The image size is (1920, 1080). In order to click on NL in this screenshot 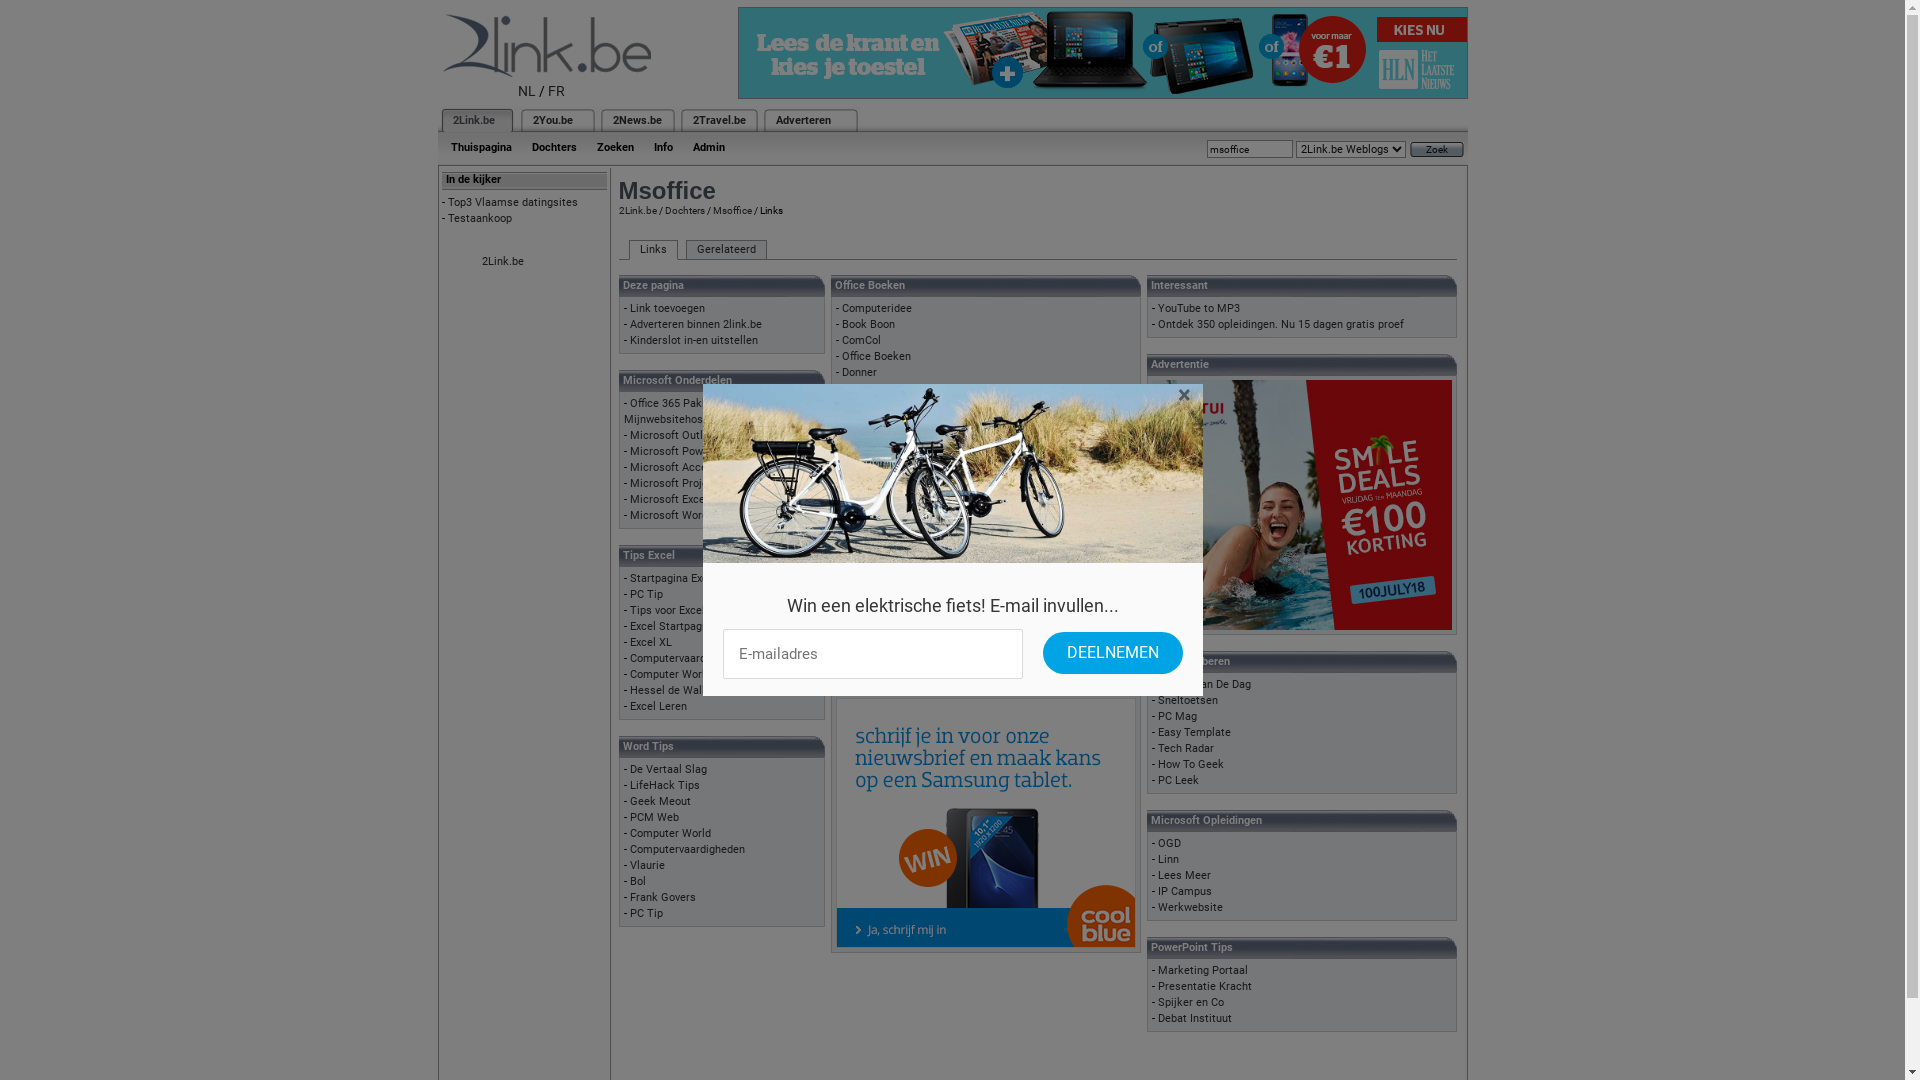, I will do `click(527, 91)`.